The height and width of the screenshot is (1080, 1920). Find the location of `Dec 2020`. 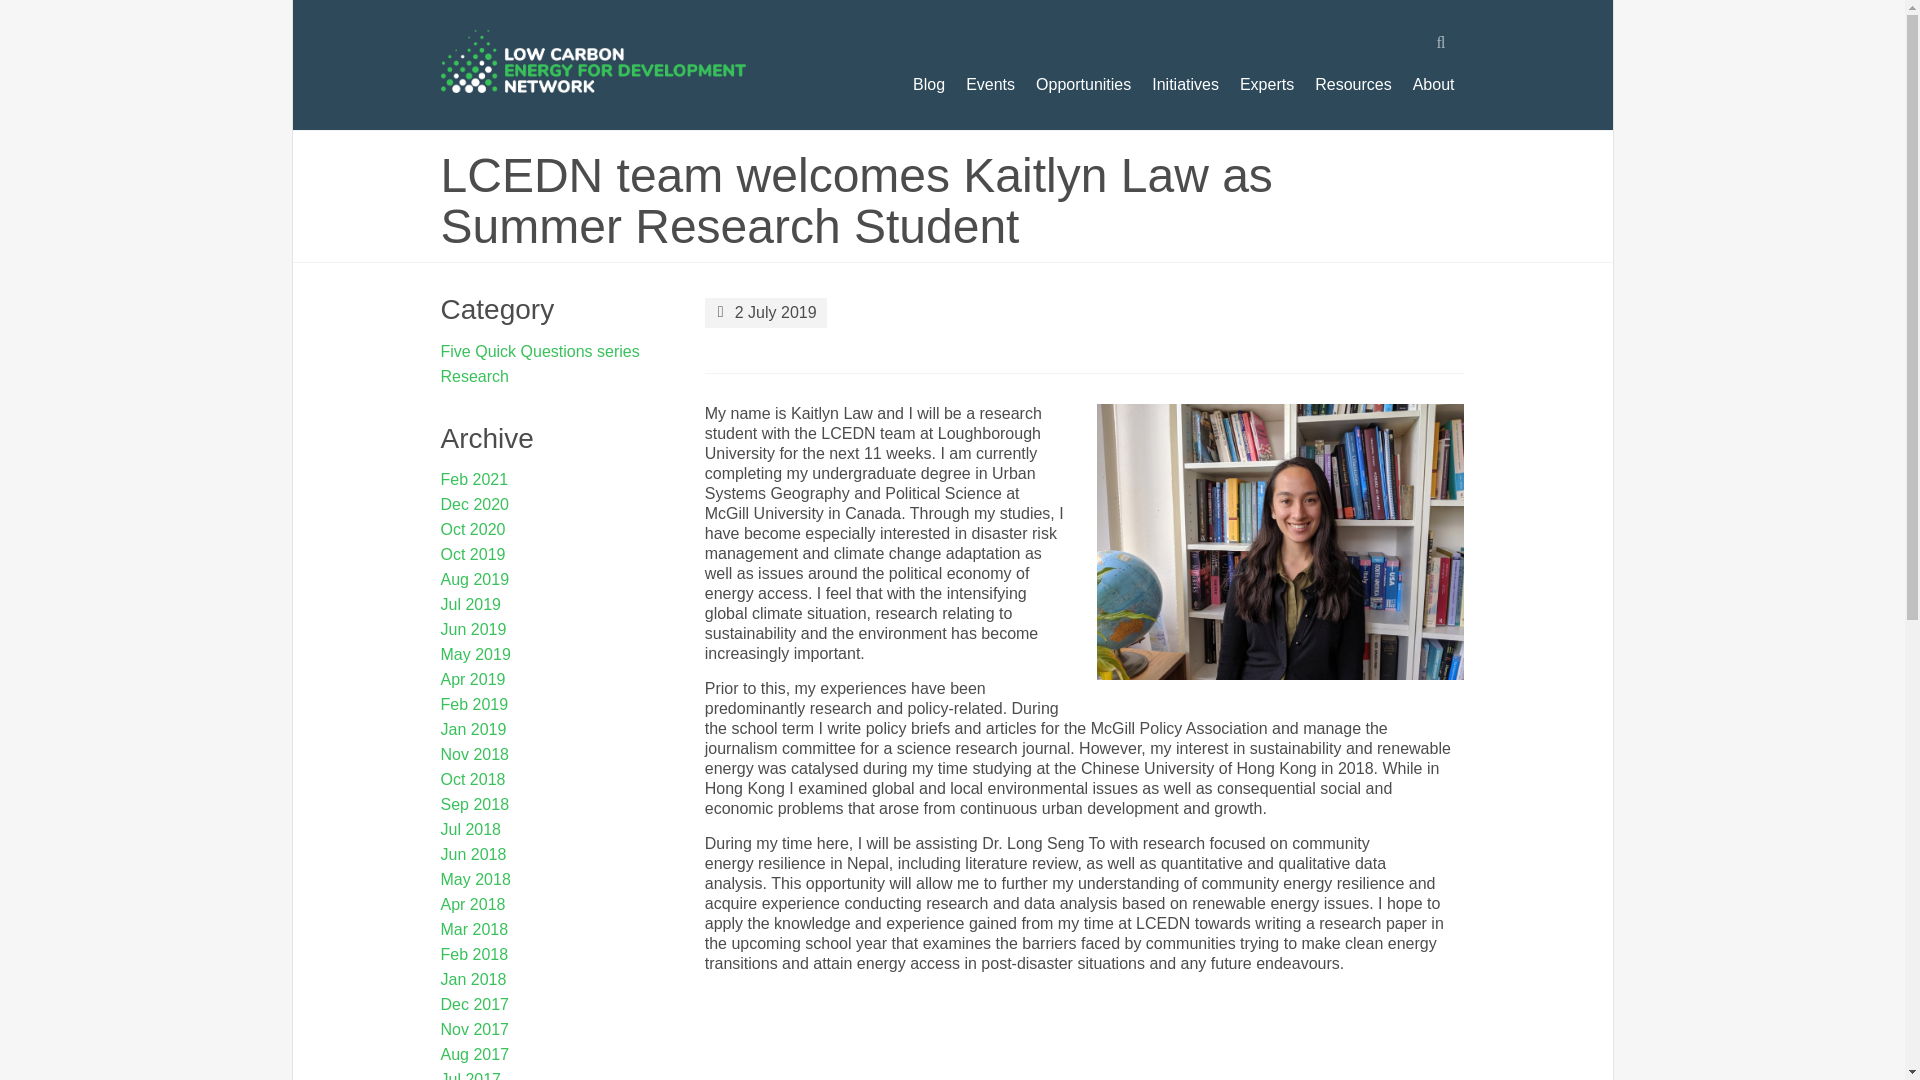

Dec 2020 is located at coordinates (476, 504).